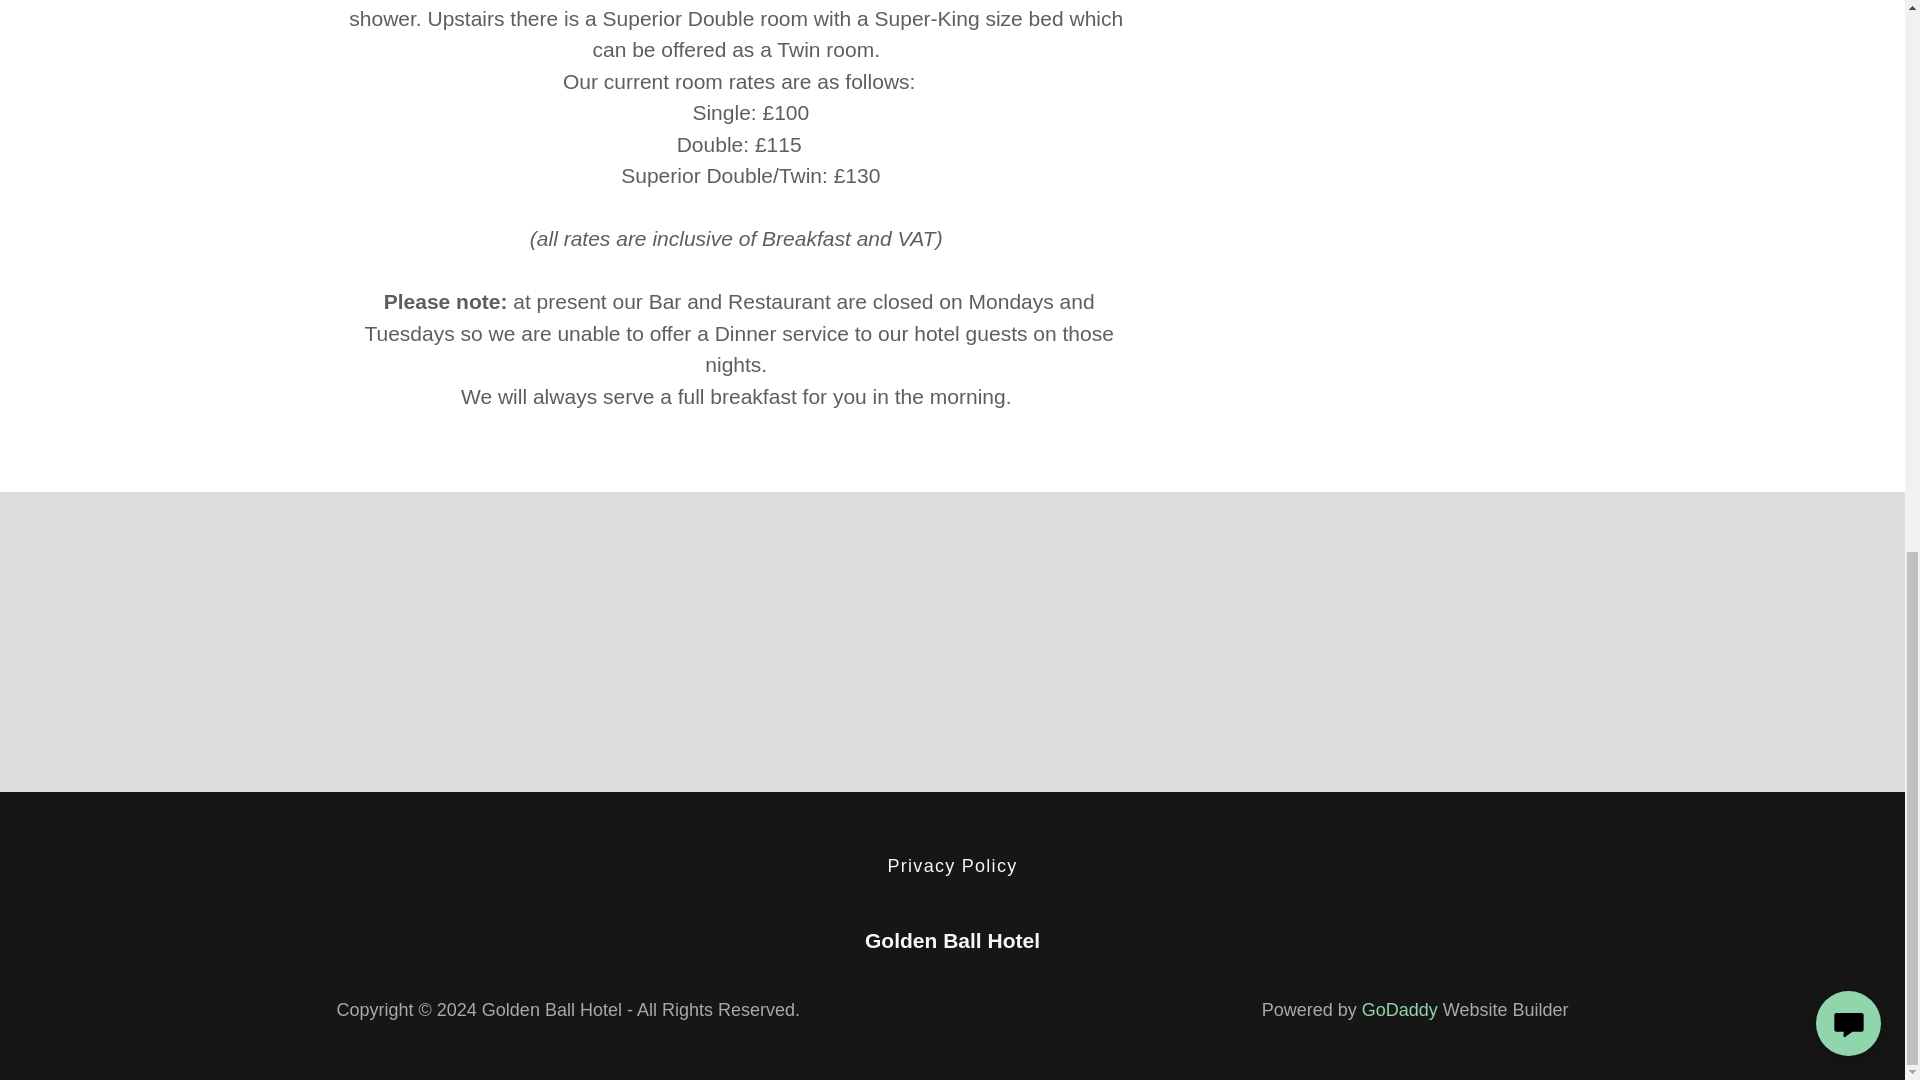  Describe the element at coordinates (952, 866) in the screenshot. I see `Privacy Policy` at that location.